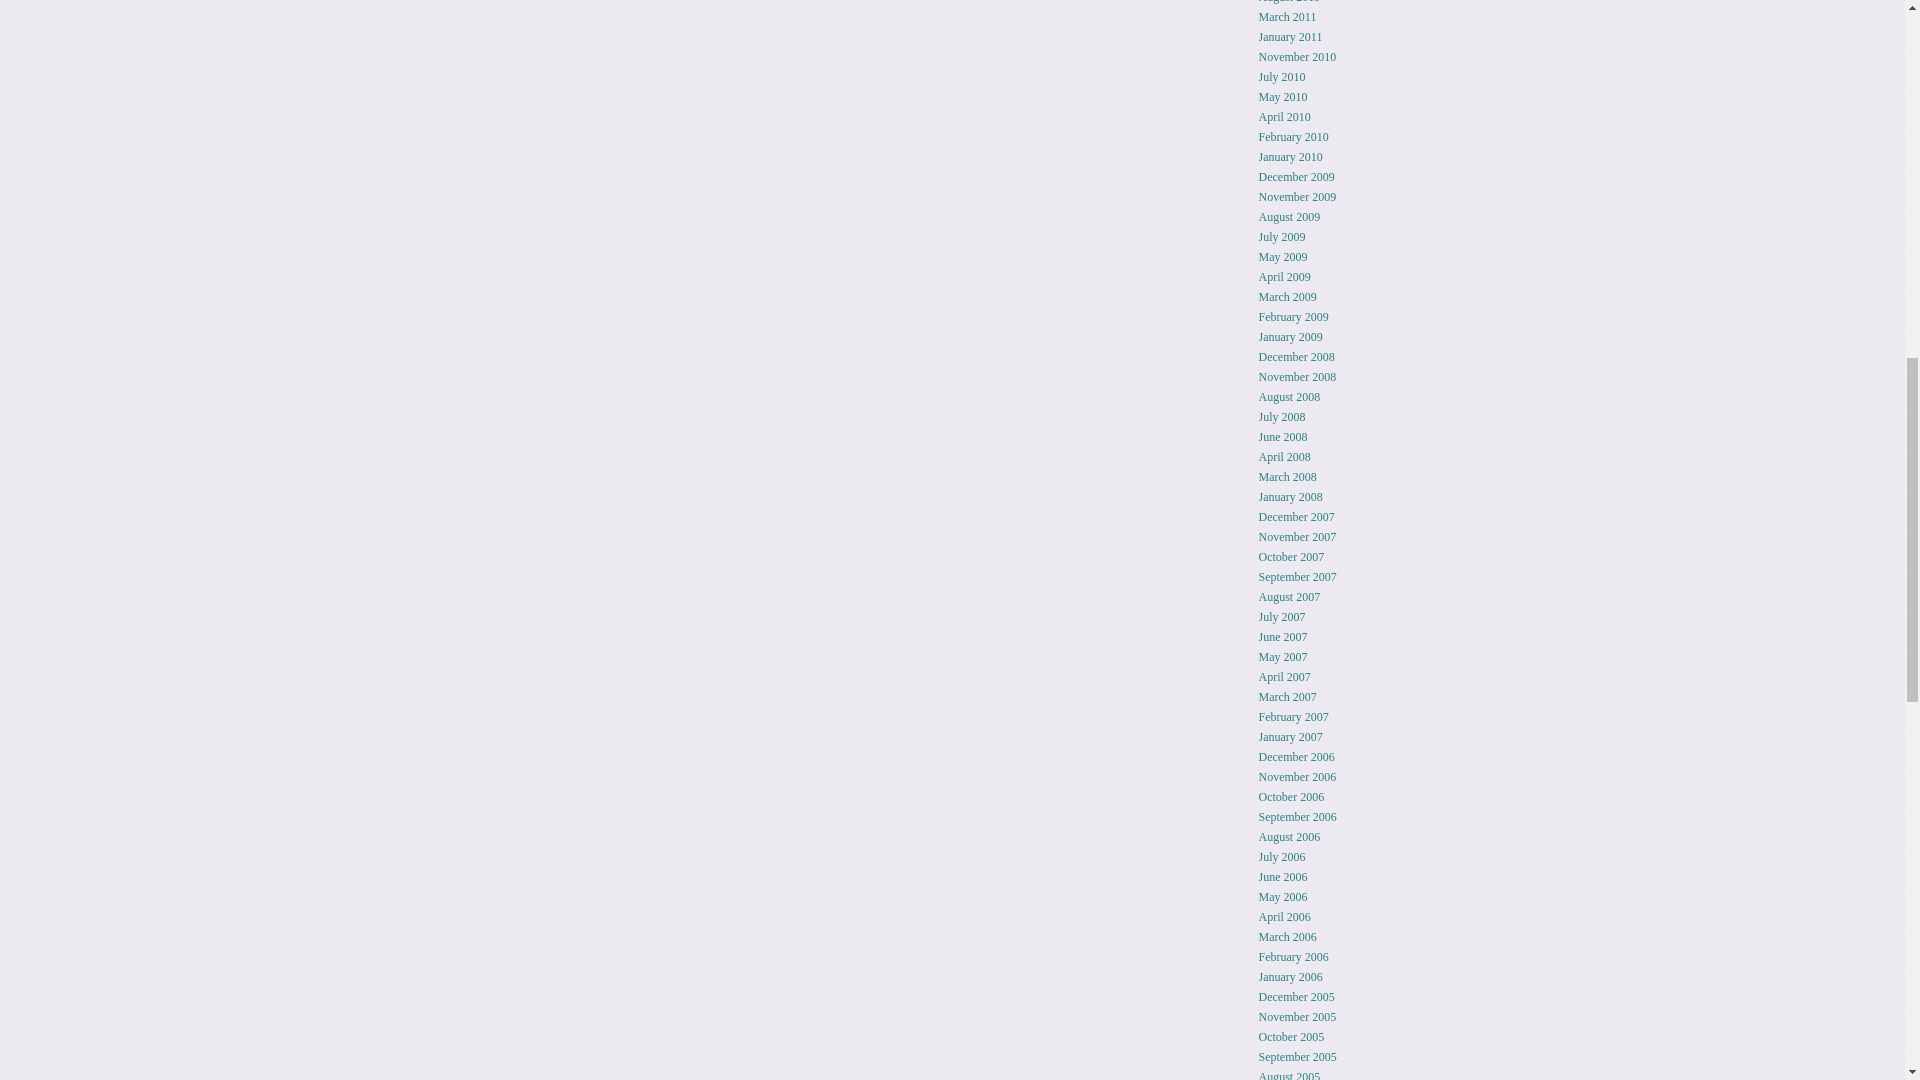 The image size is (1920, 1080). What do you see at coordinates (1290, 2) in the screenshot?
I see `August 2011` at bounding box center [1290, 2].